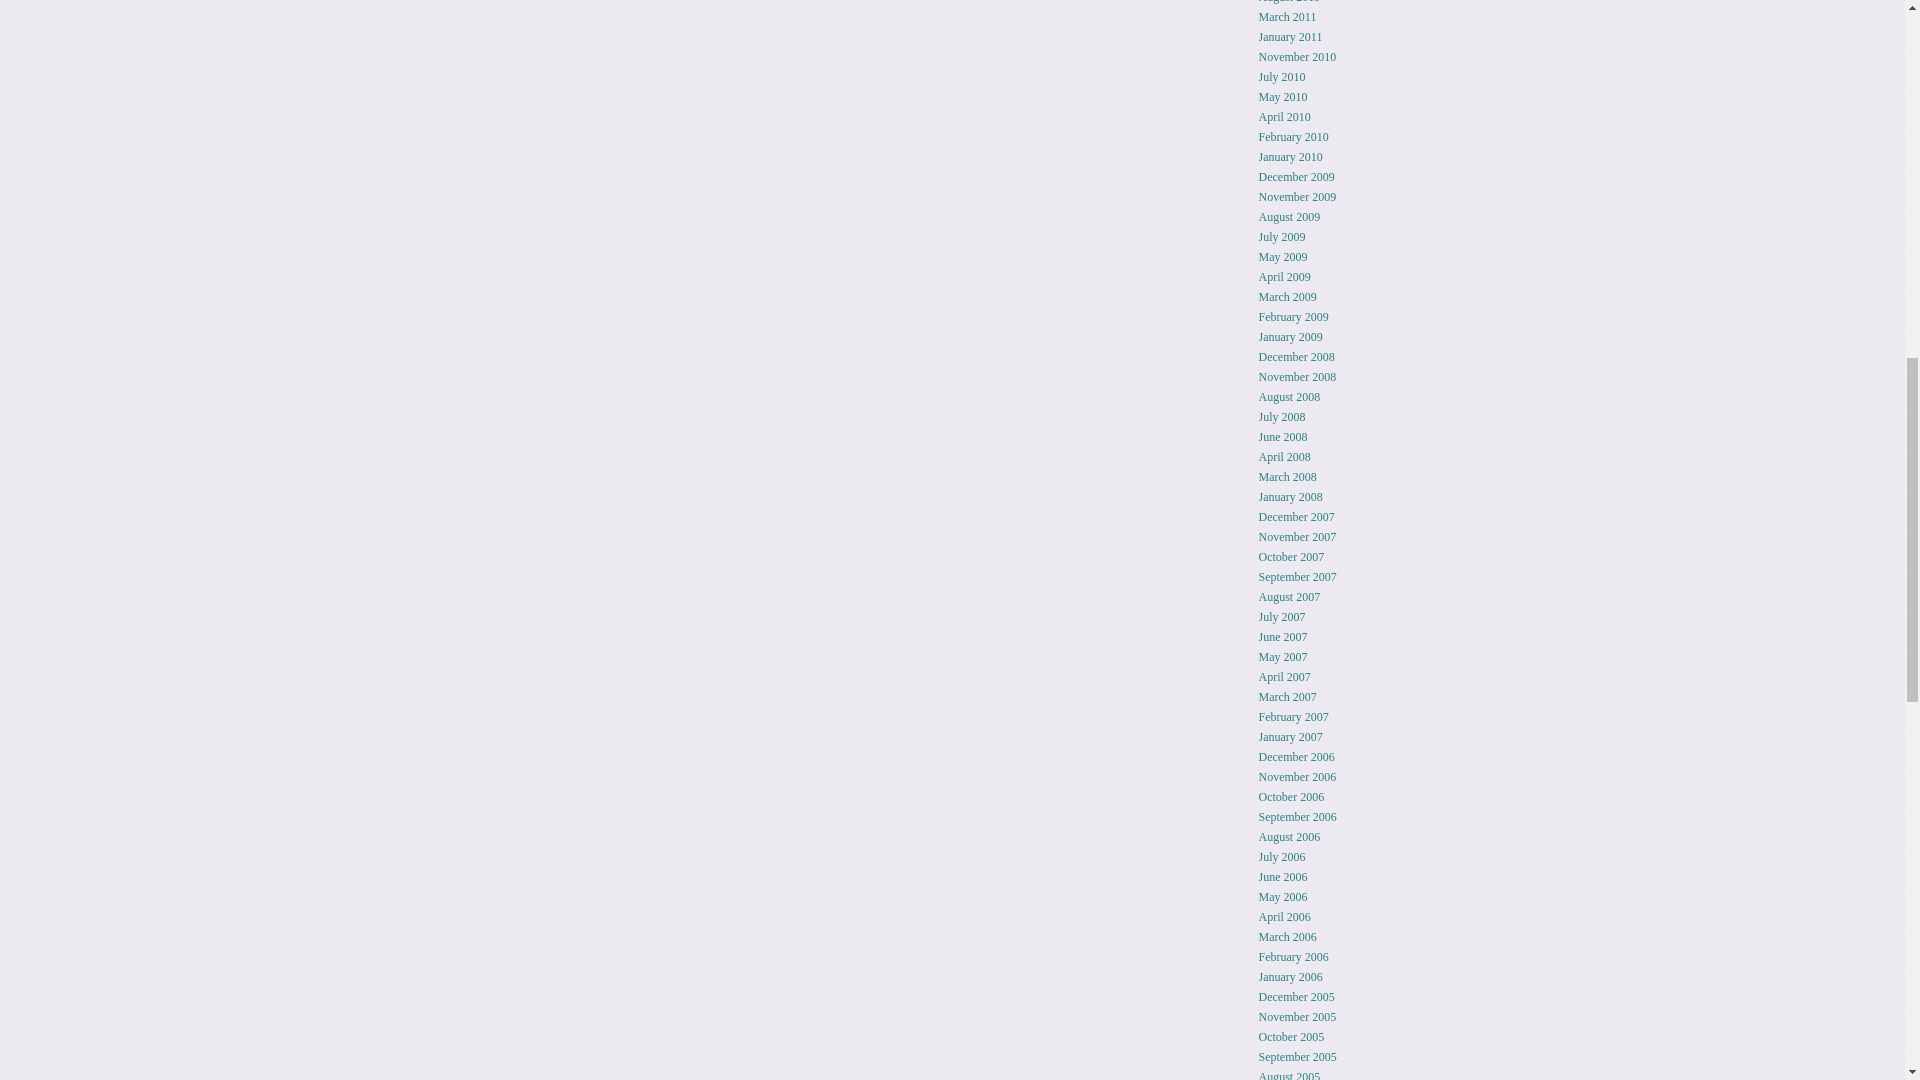 The image size is (1920, 1080). What do you see at coordinates (1290, 2) in the screenshot?
I see `August 2011` at bounding box center [1290, 2].